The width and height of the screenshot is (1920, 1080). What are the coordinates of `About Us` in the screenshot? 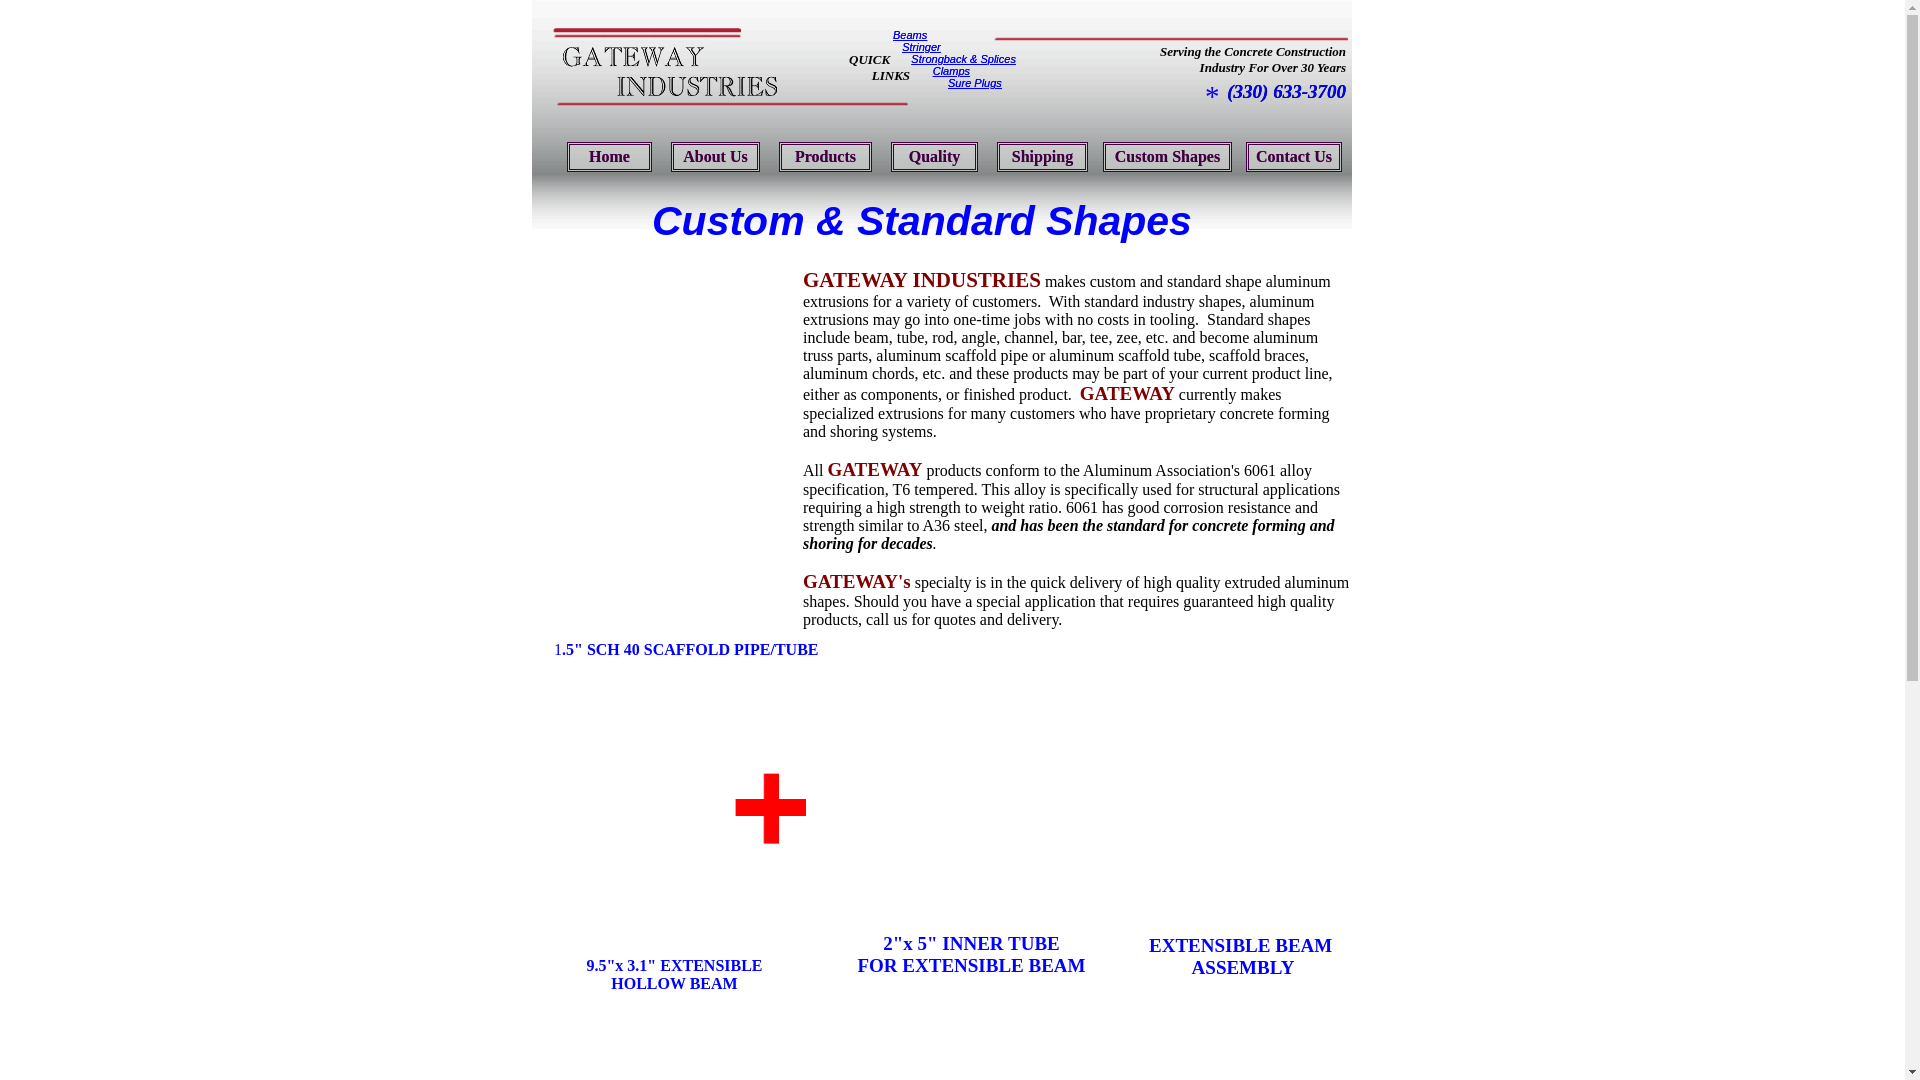 It's located at (715, 156).